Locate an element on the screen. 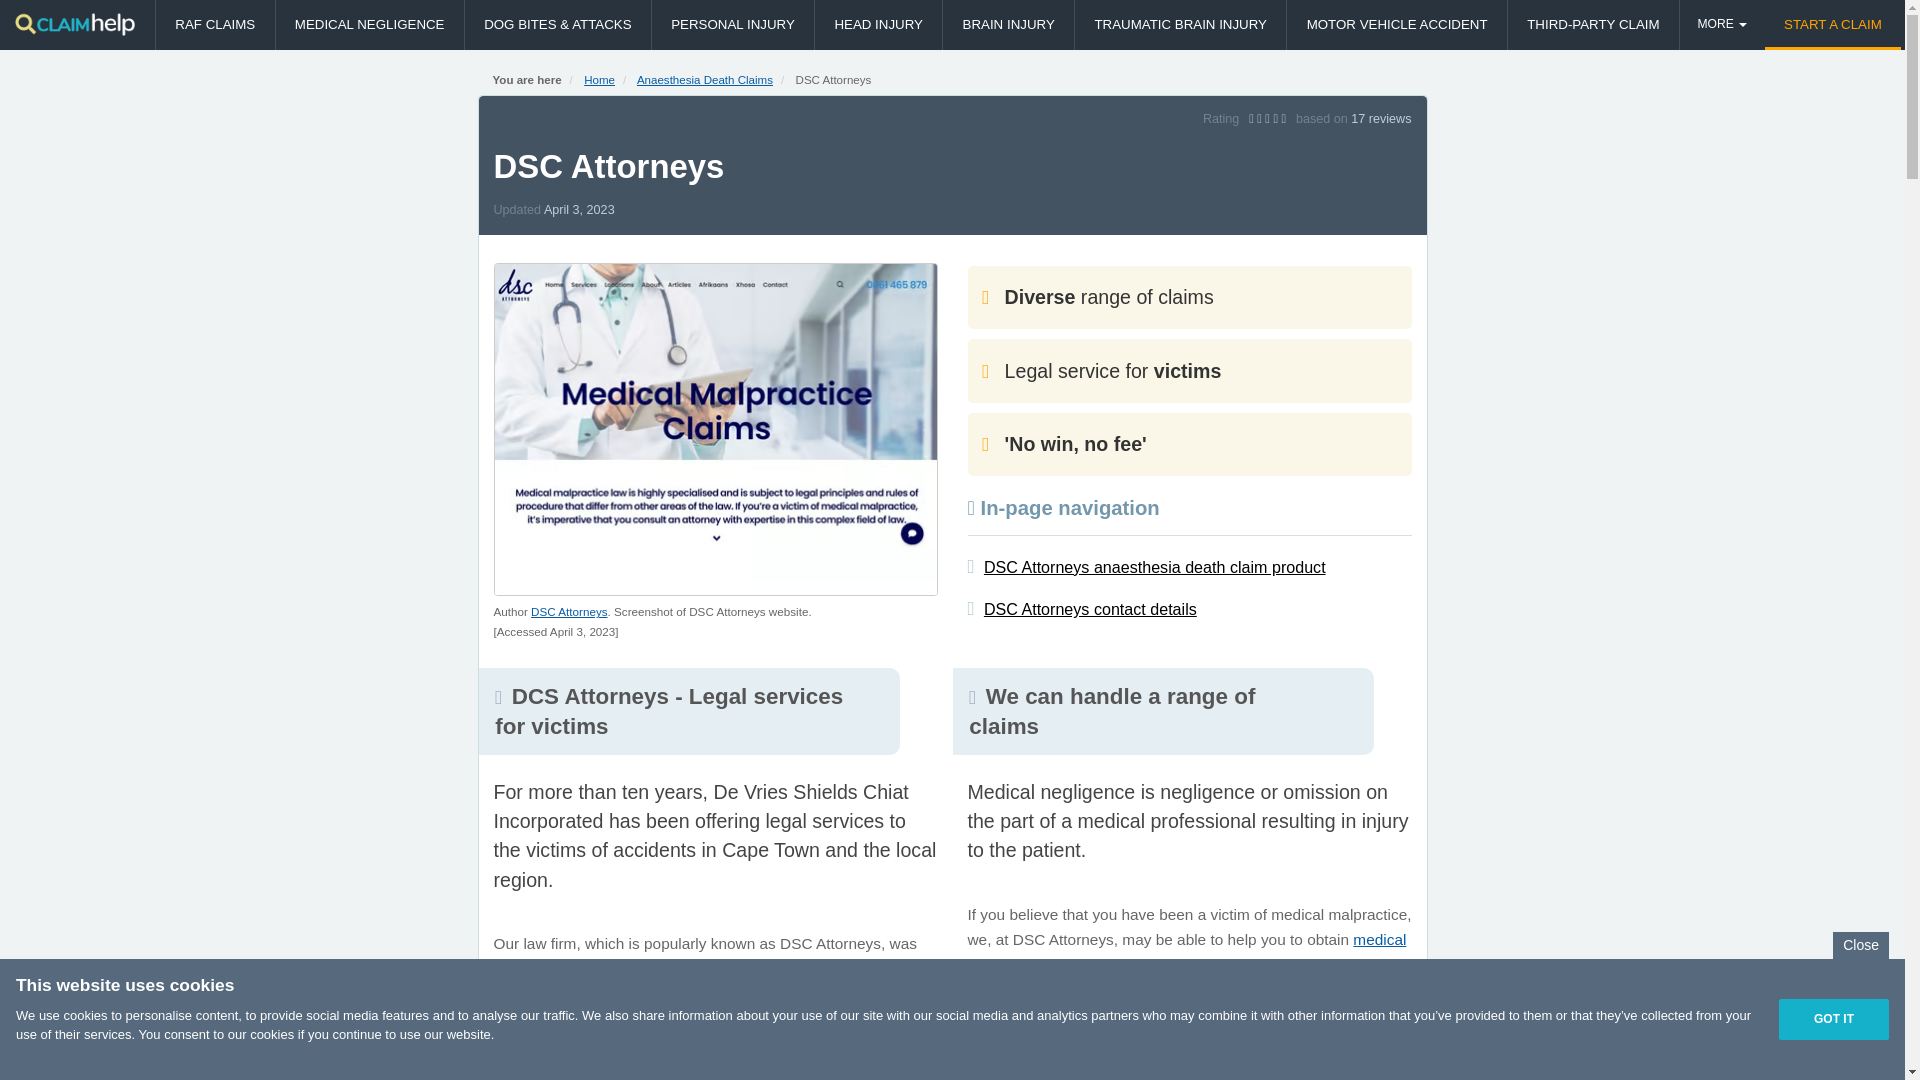 The width and height of the screenshot is (1920, 1080). Home is located at coordinates (598, 80).